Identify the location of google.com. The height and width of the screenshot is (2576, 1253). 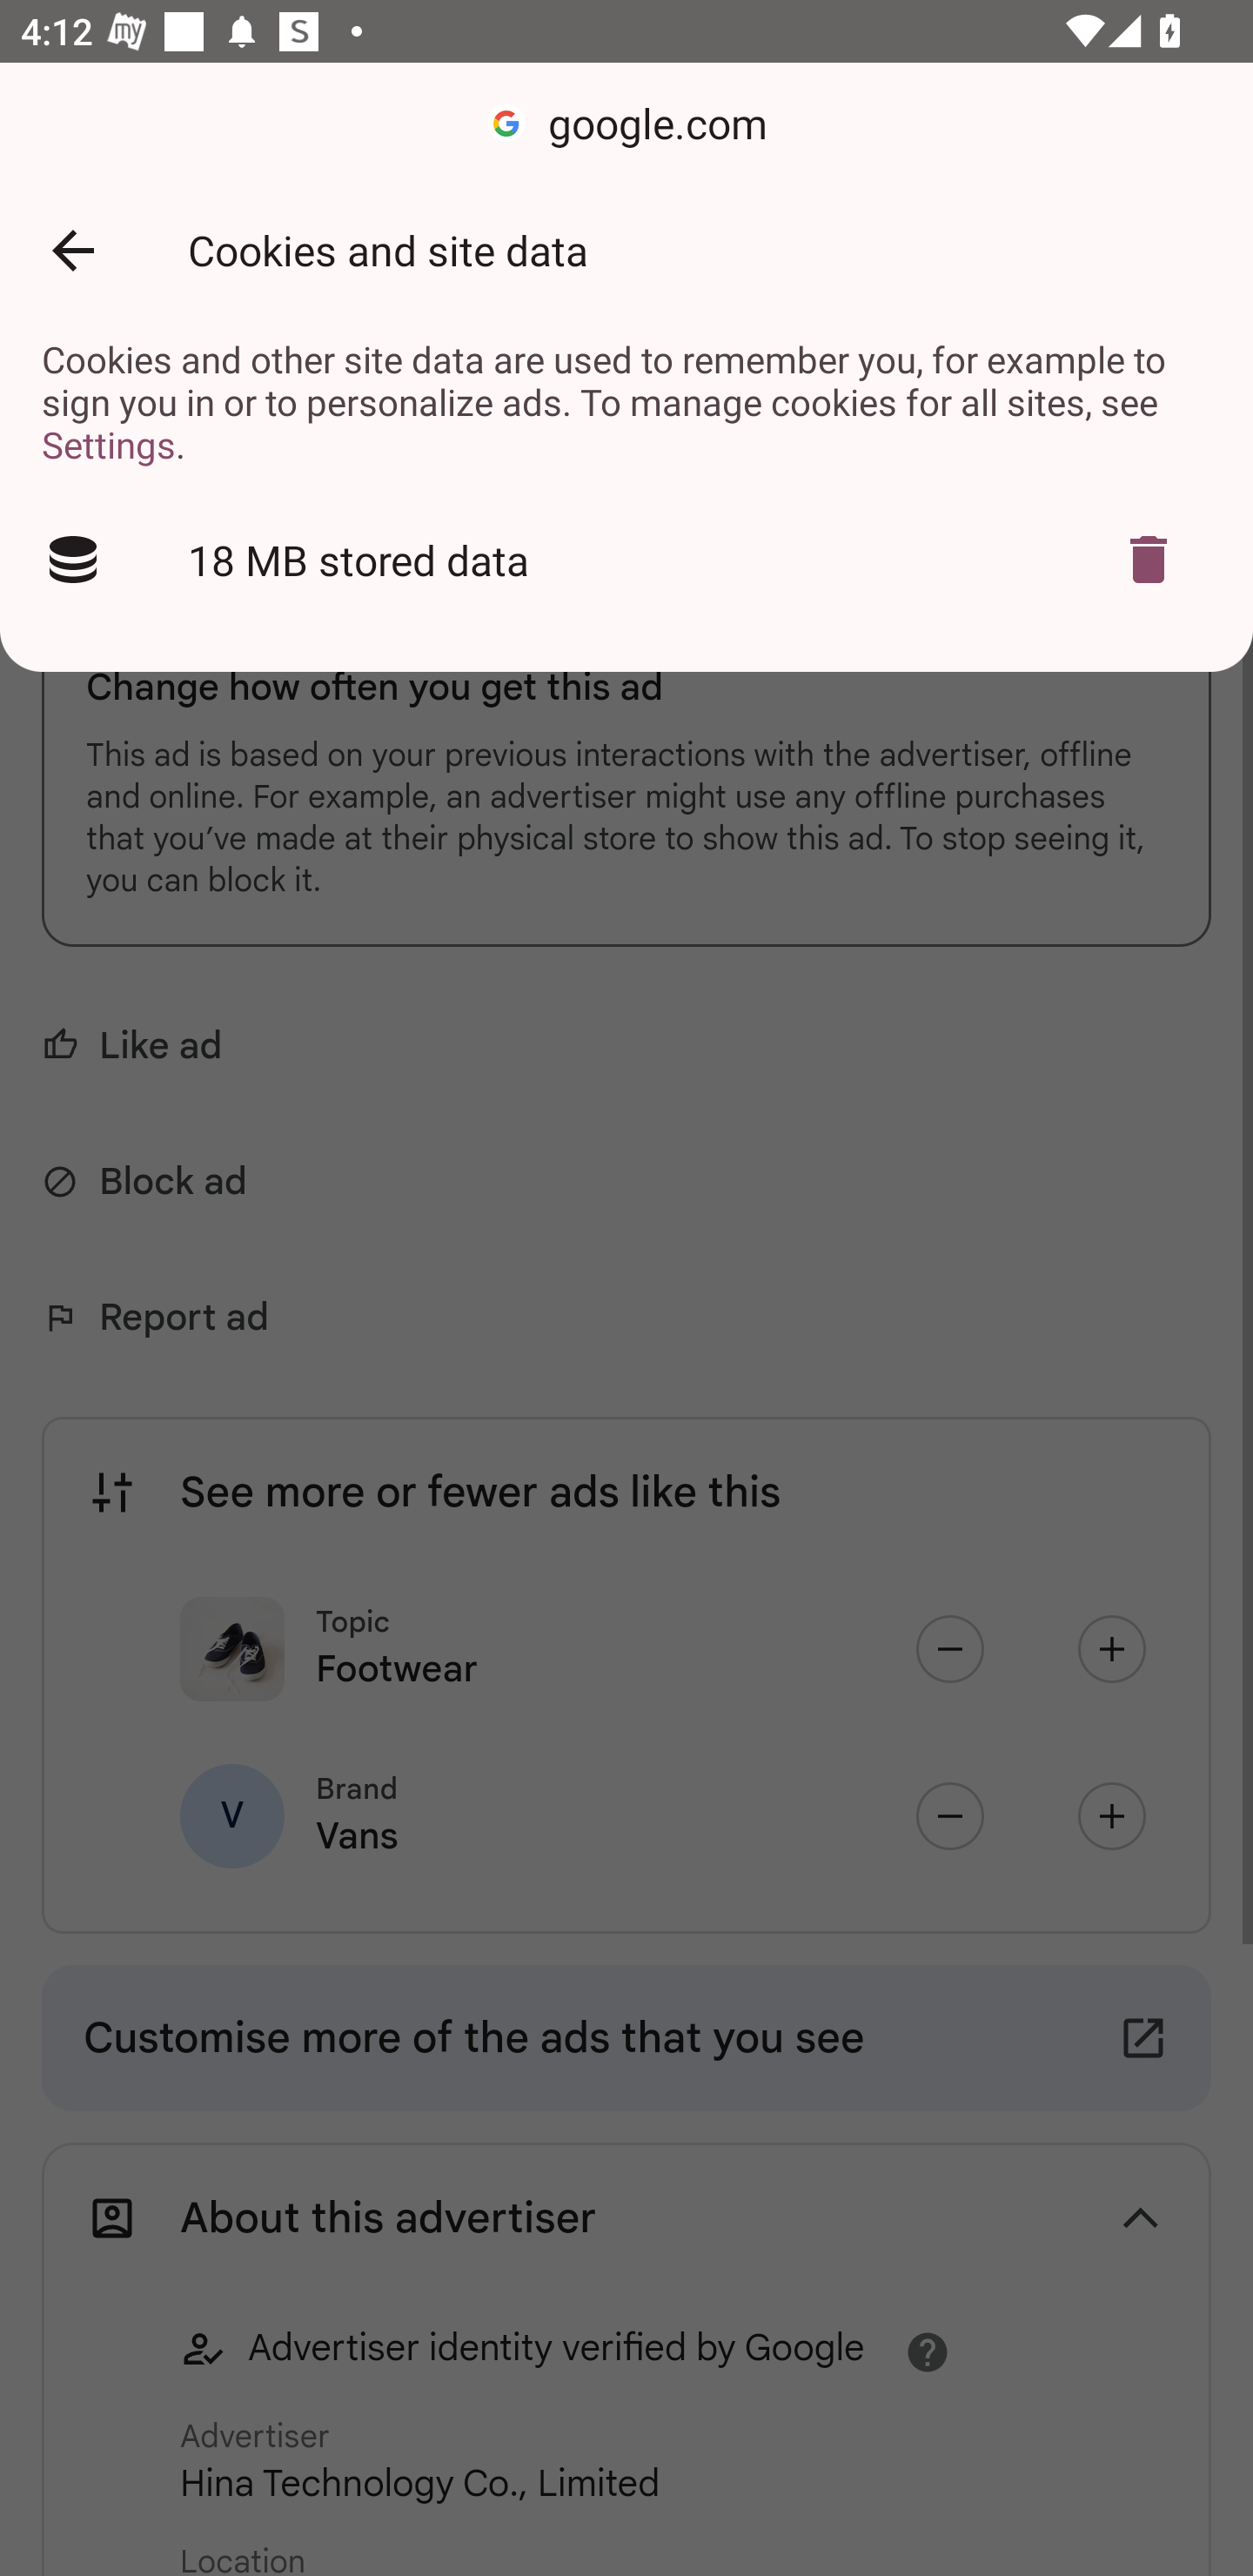
(626, 125).